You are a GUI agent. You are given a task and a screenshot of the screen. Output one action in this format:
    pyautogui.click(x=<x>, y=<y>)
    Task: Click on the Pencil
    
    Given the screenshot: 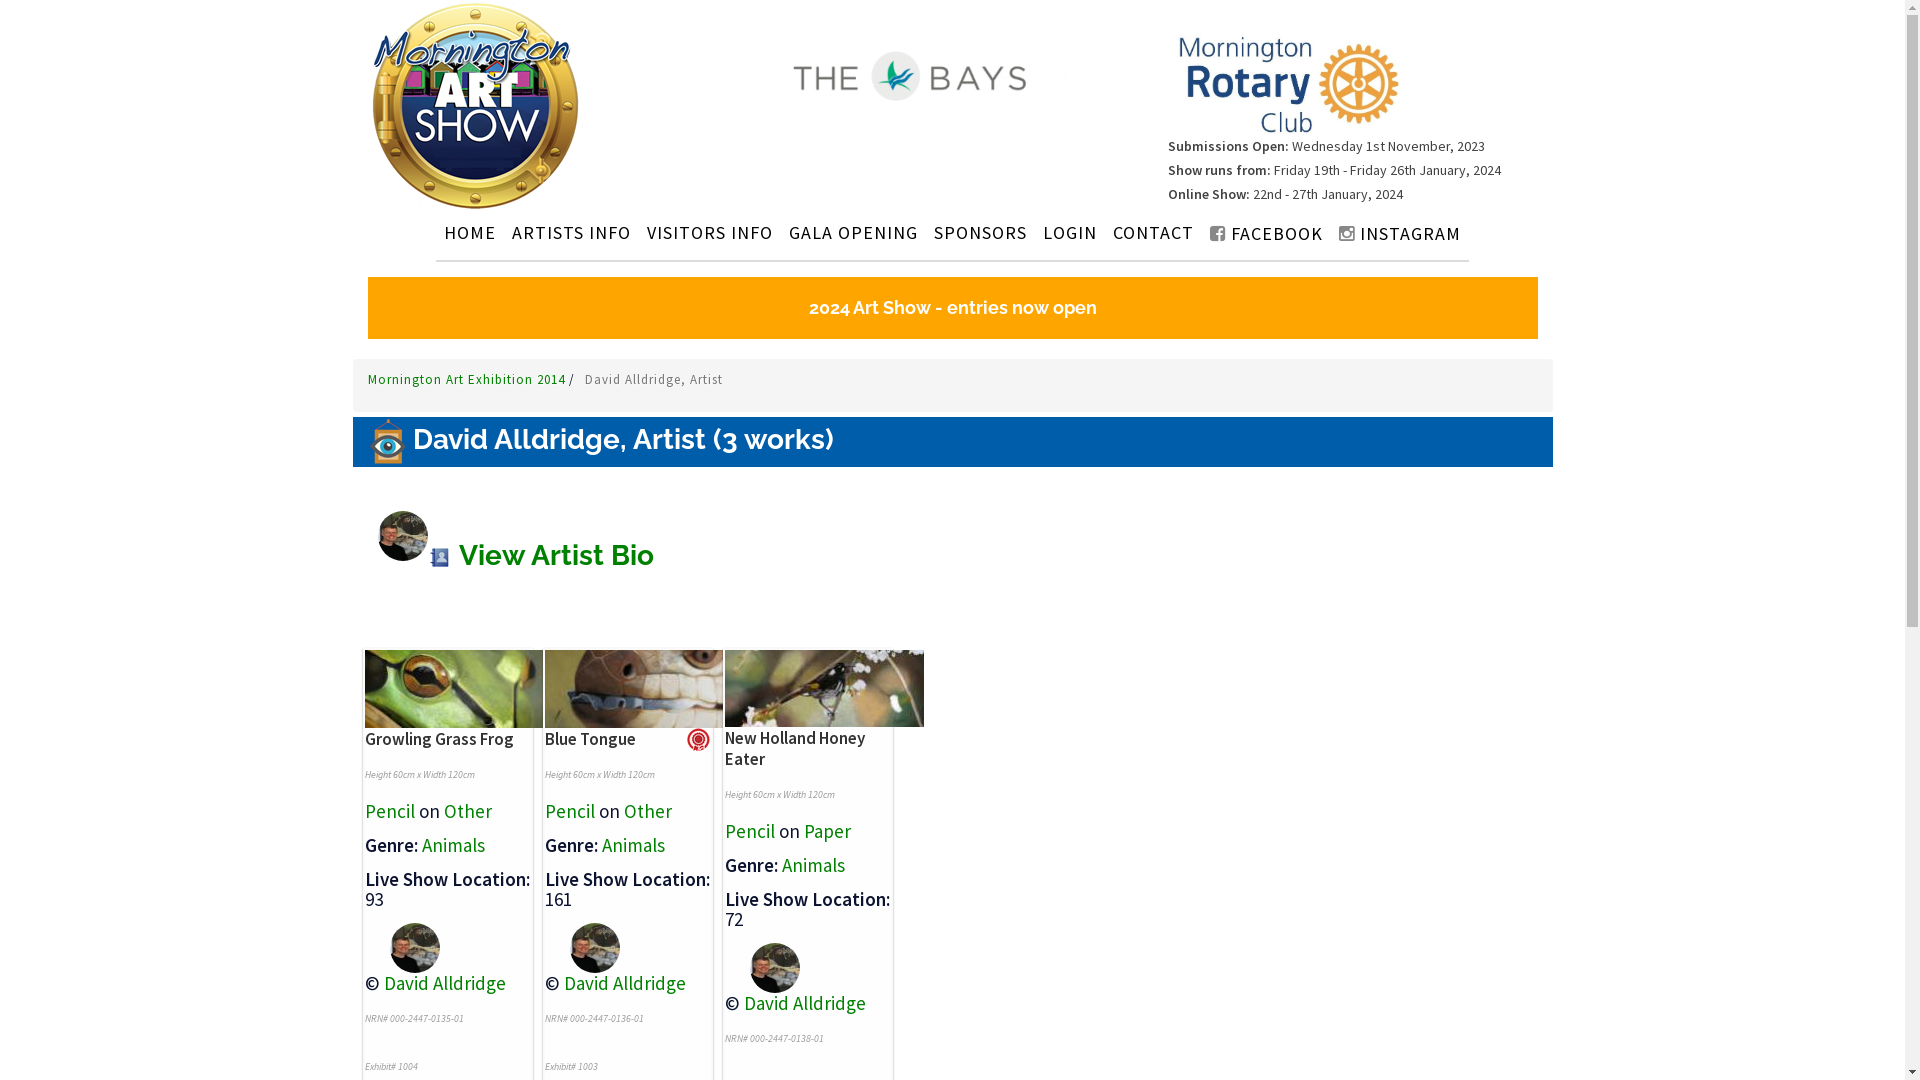 What is the action you would take?
    pyautogui.click(x=569, y=811)
    